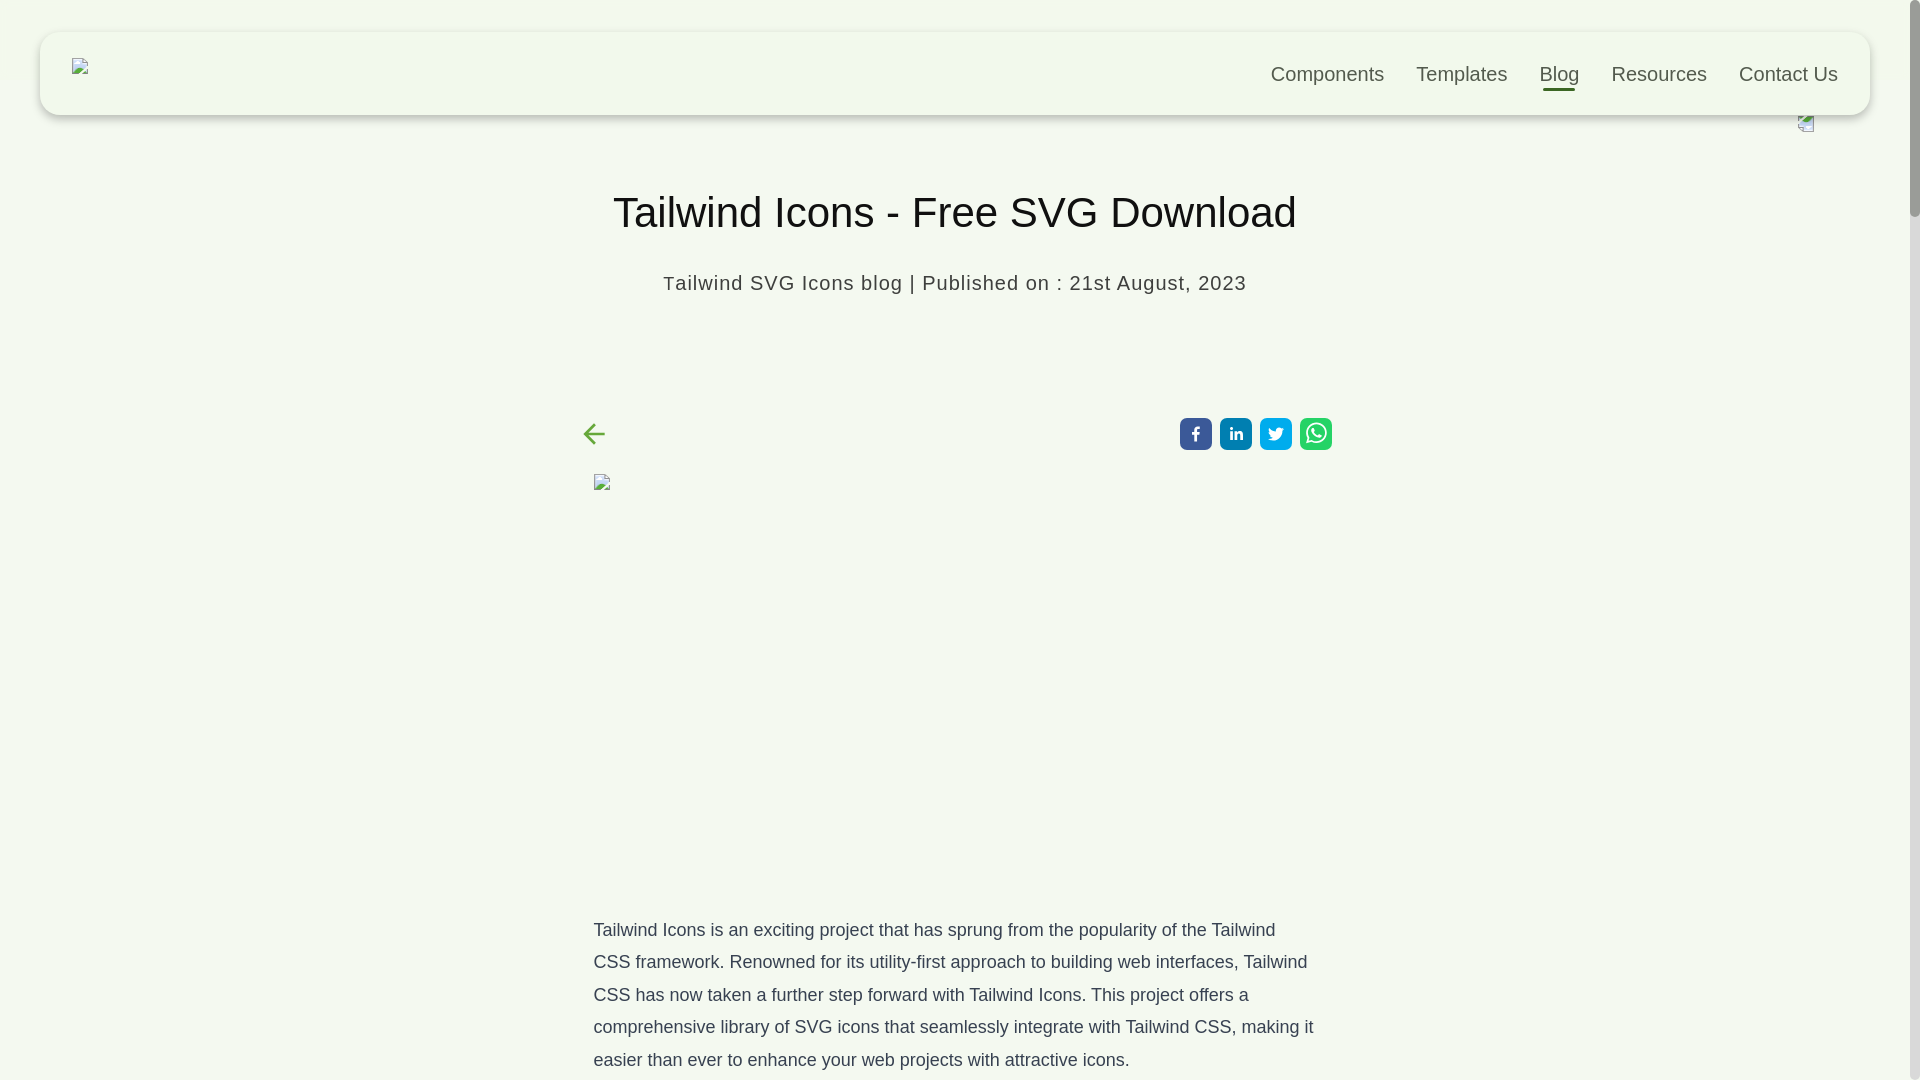 This screenshot has height=1080, width=1920. I want to click on Components, so click(1328, 74).